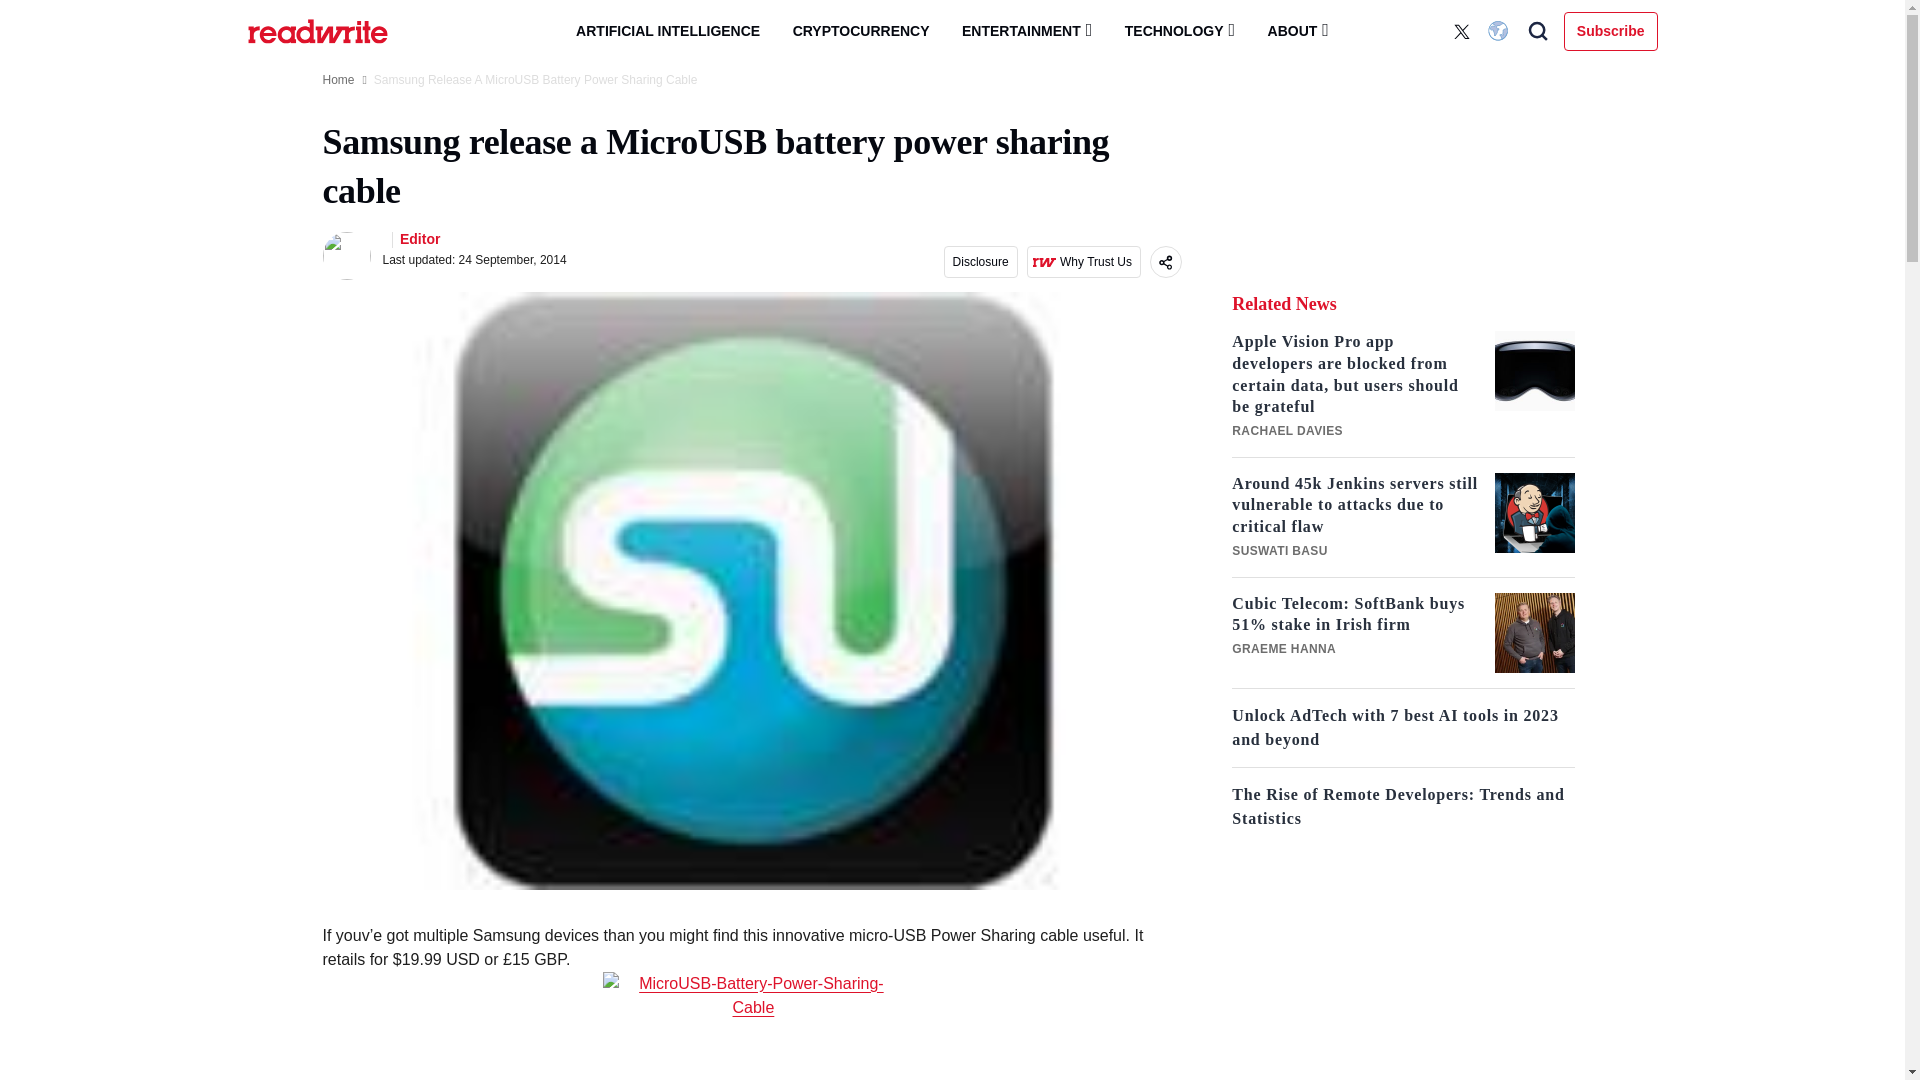  I want to click on ENTERTAINMENT, so click(1026, 30).